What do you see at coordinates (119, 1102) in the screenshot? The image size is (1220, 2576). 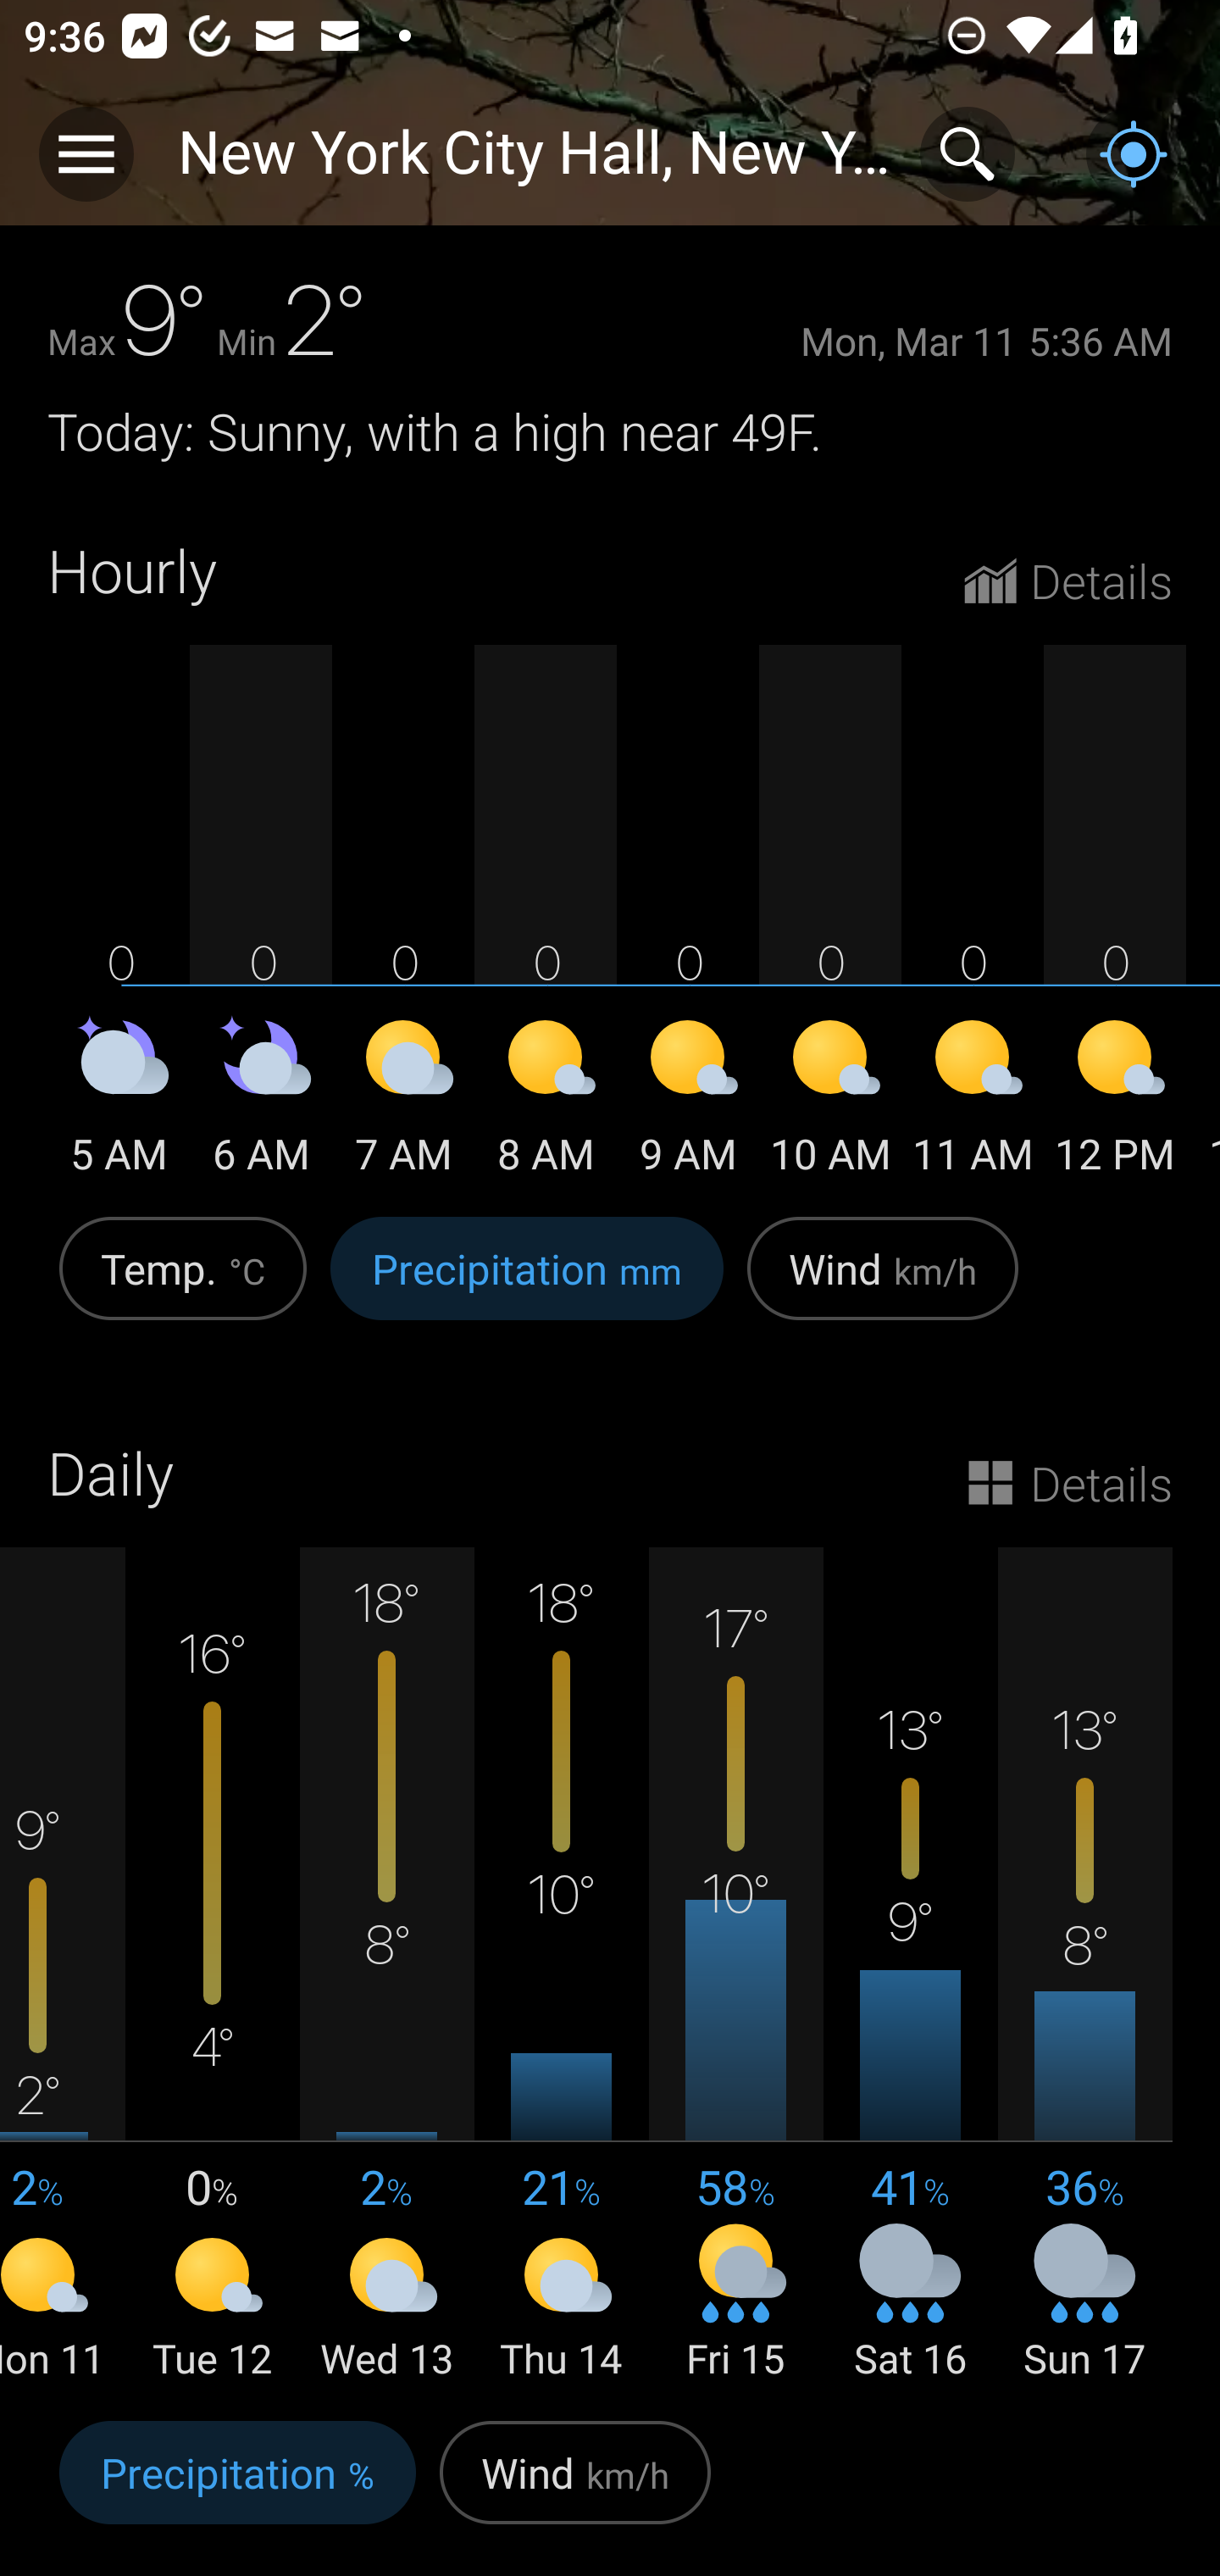 I see `5 AM` at bounding box center [119, 1102].